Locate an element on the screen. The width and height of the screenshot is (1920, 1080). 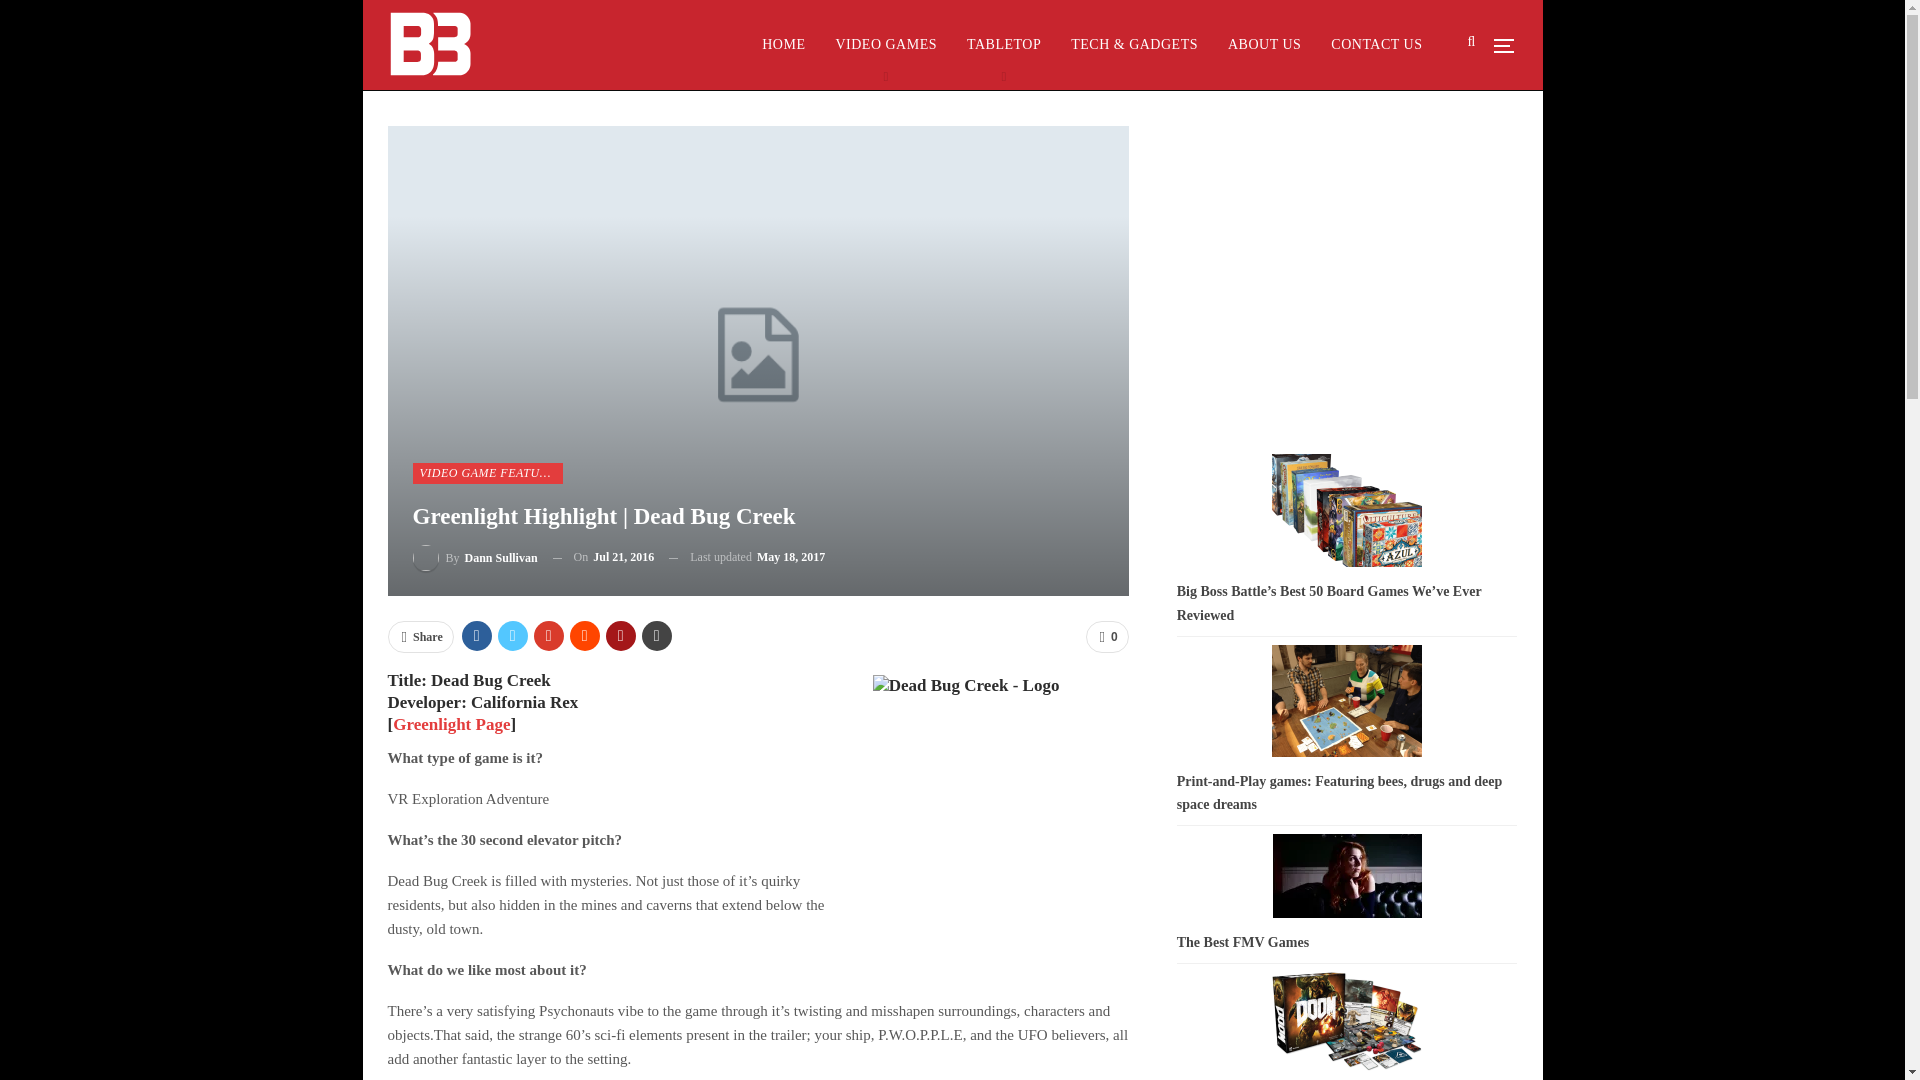
Browse Author Articles is located at coordinates (474, 558).